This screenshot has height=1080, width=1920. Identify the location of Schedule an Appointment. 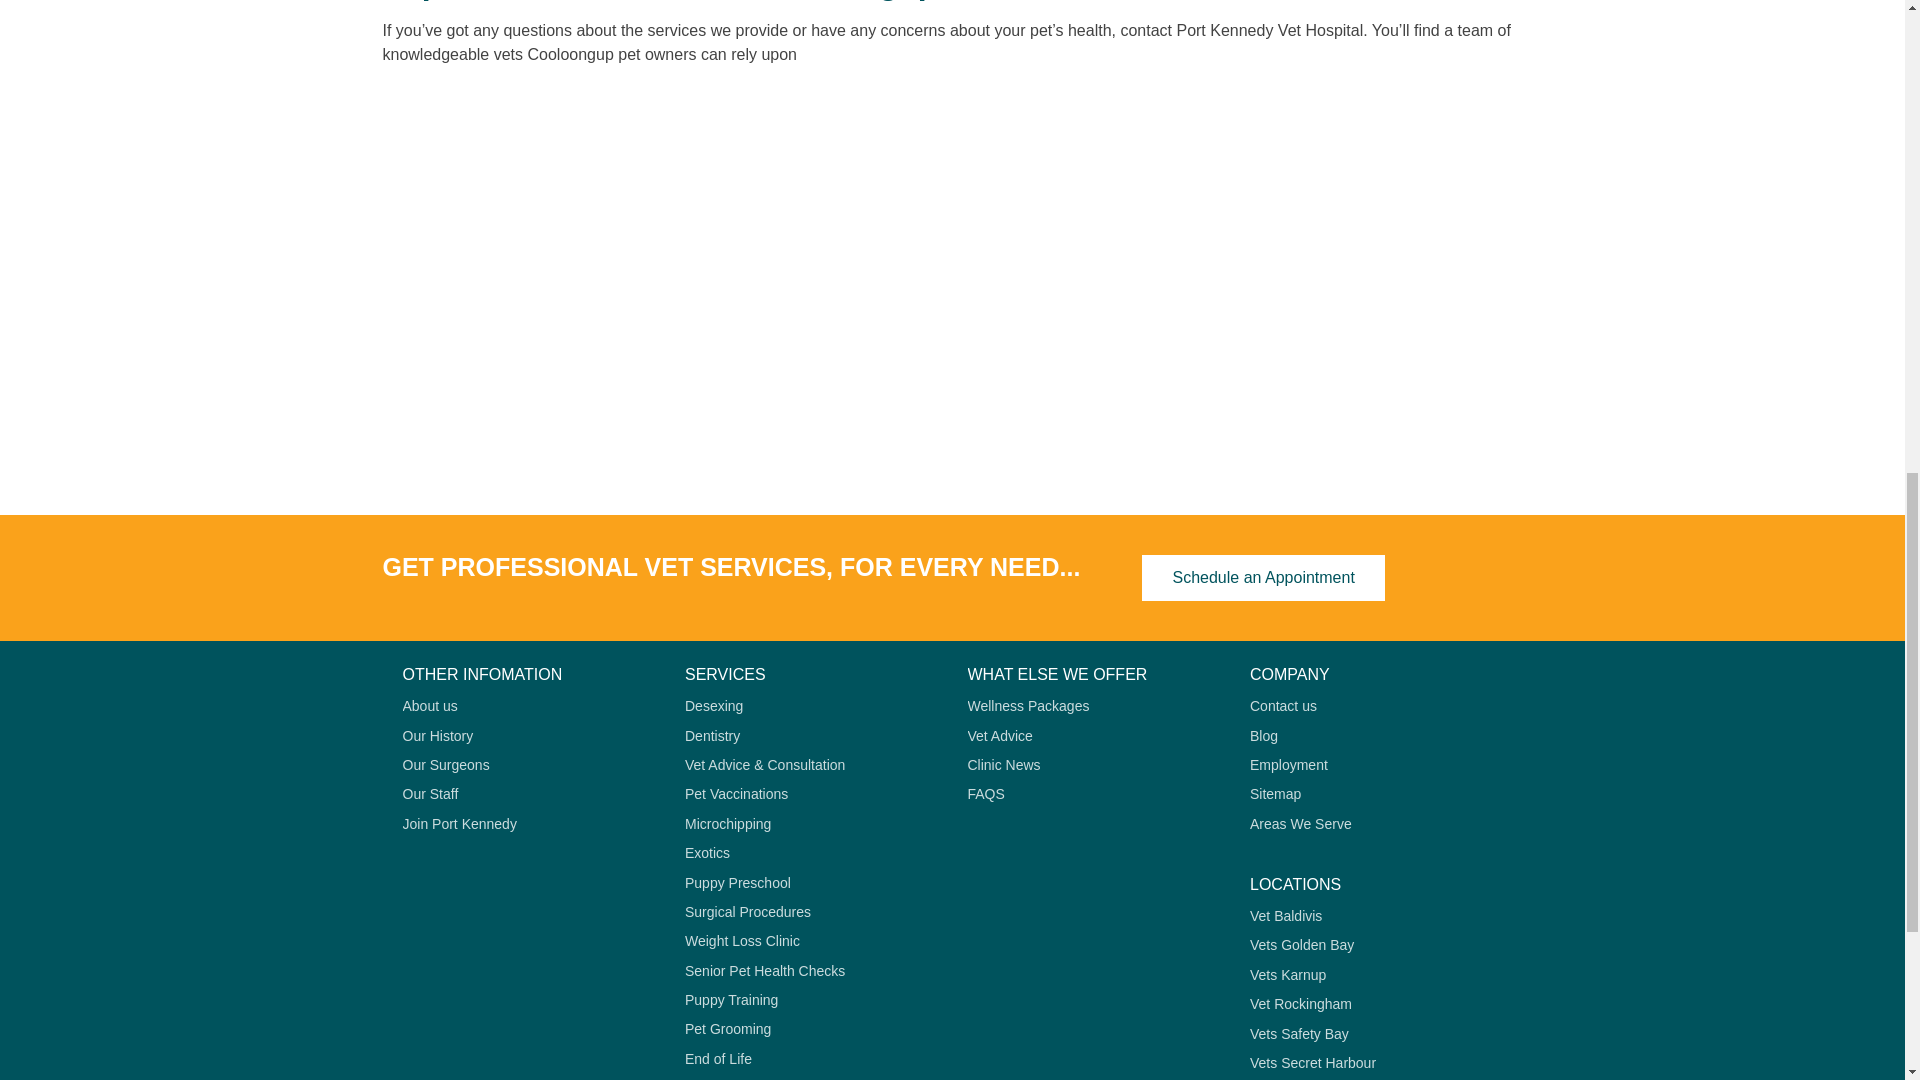
(1263, 578).